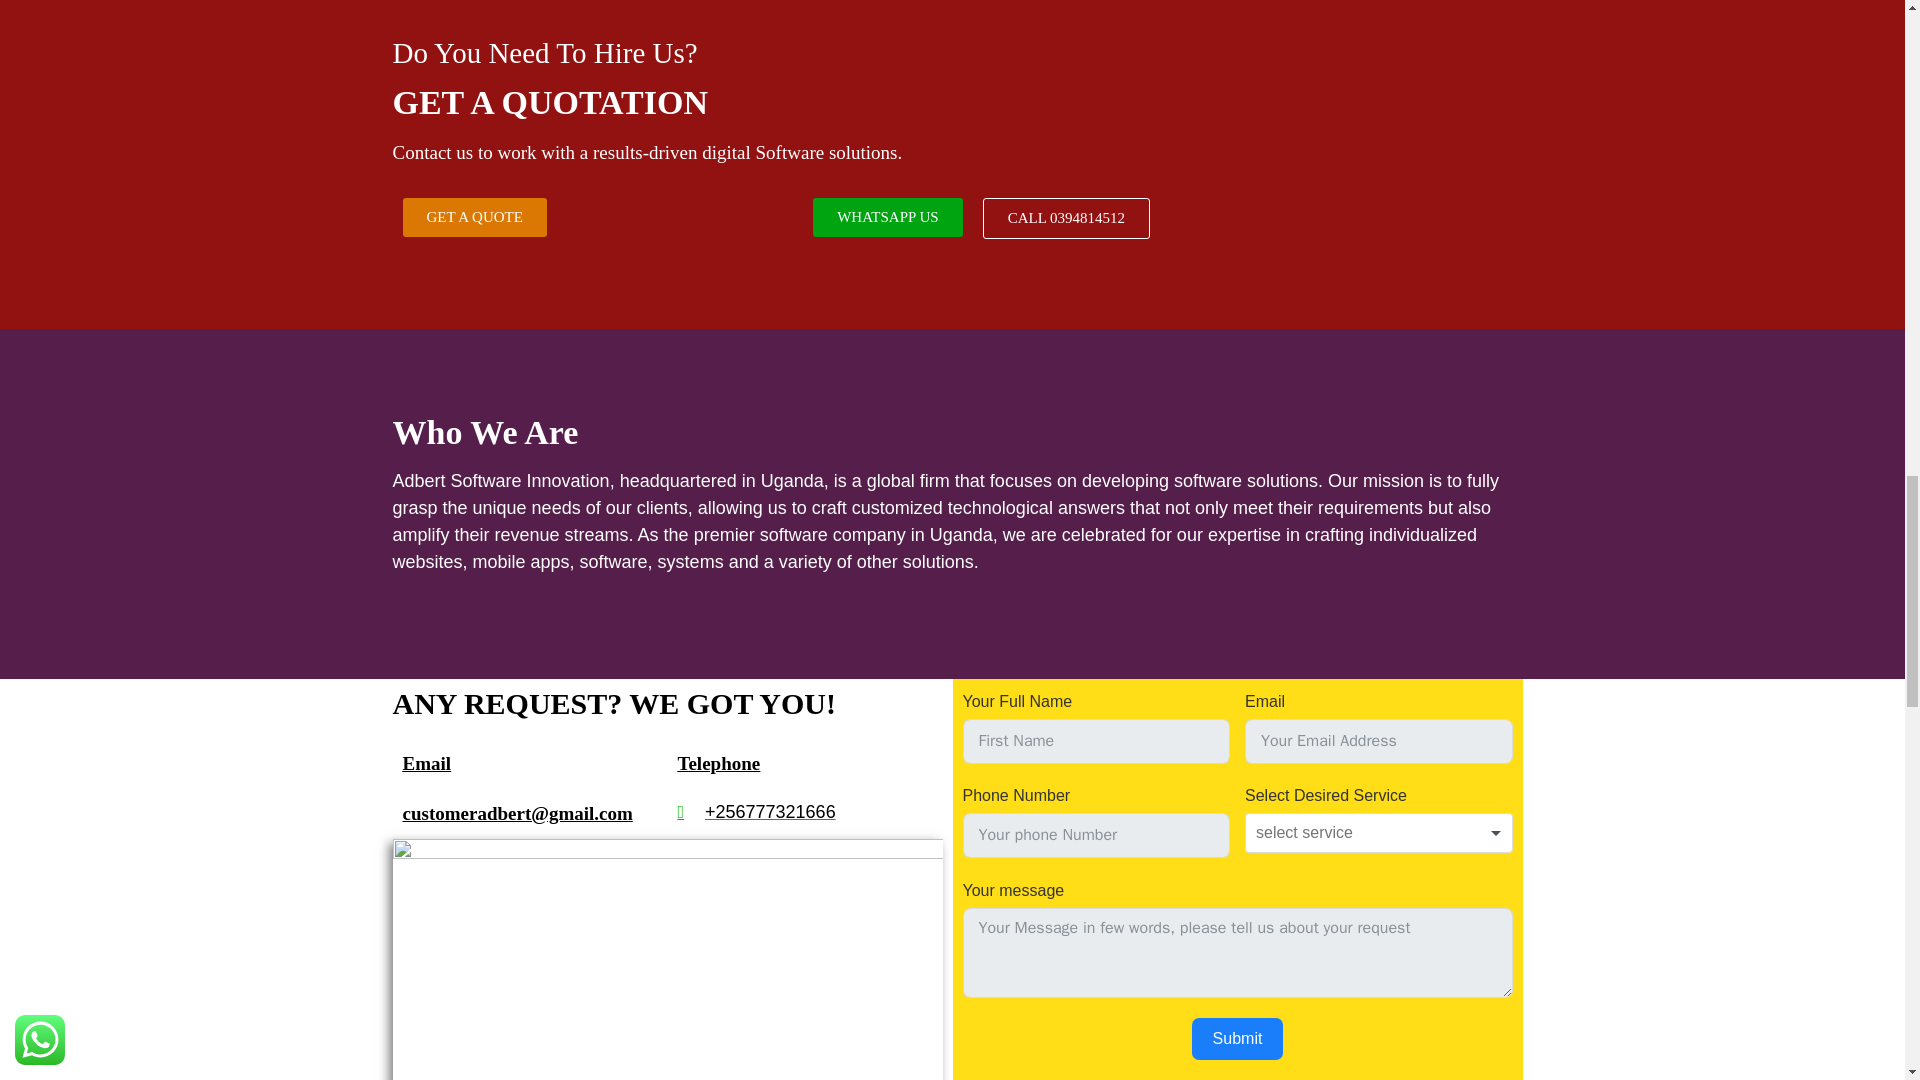 This screenshot has width=1920, height=1080. I want to click on CALL 0394814512, so click(1066, 218).